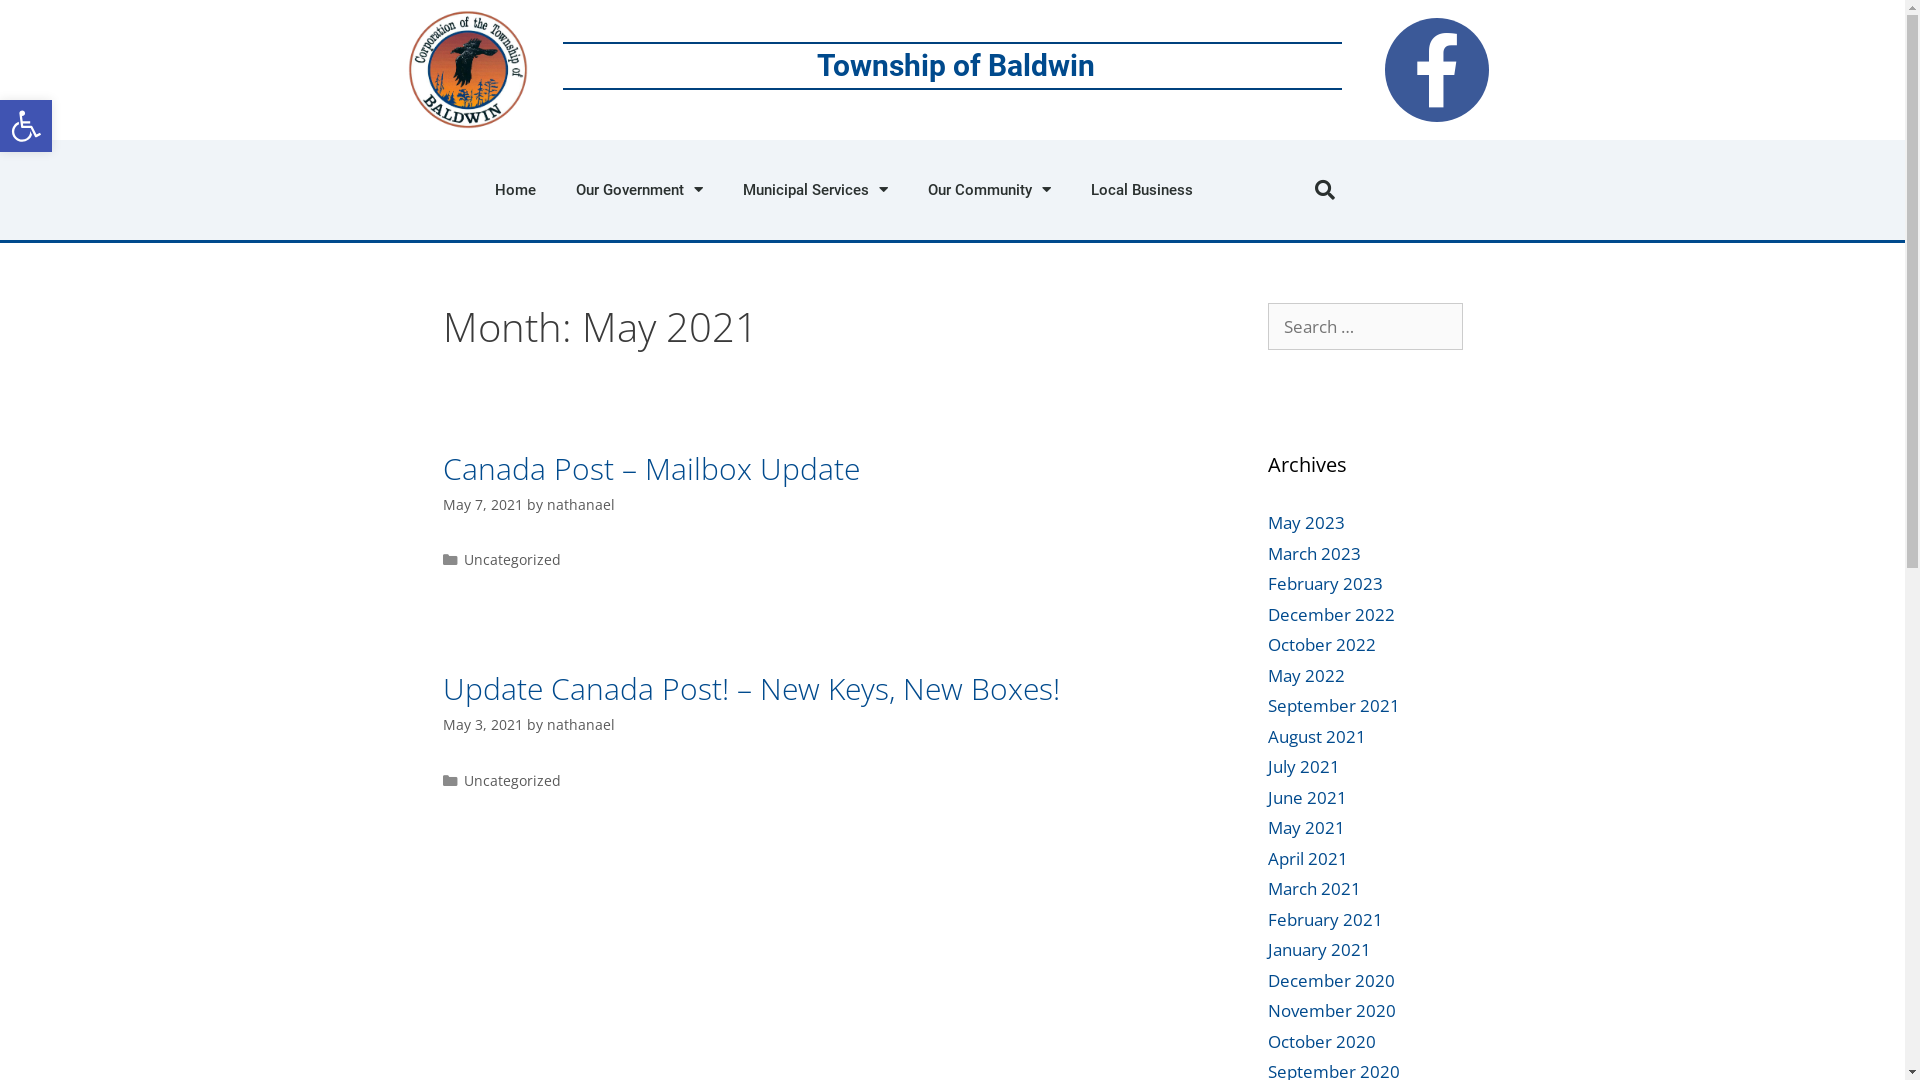 This screenshot has height=1080, width=1920. I want to click on January 2021, so click(1320, 950).